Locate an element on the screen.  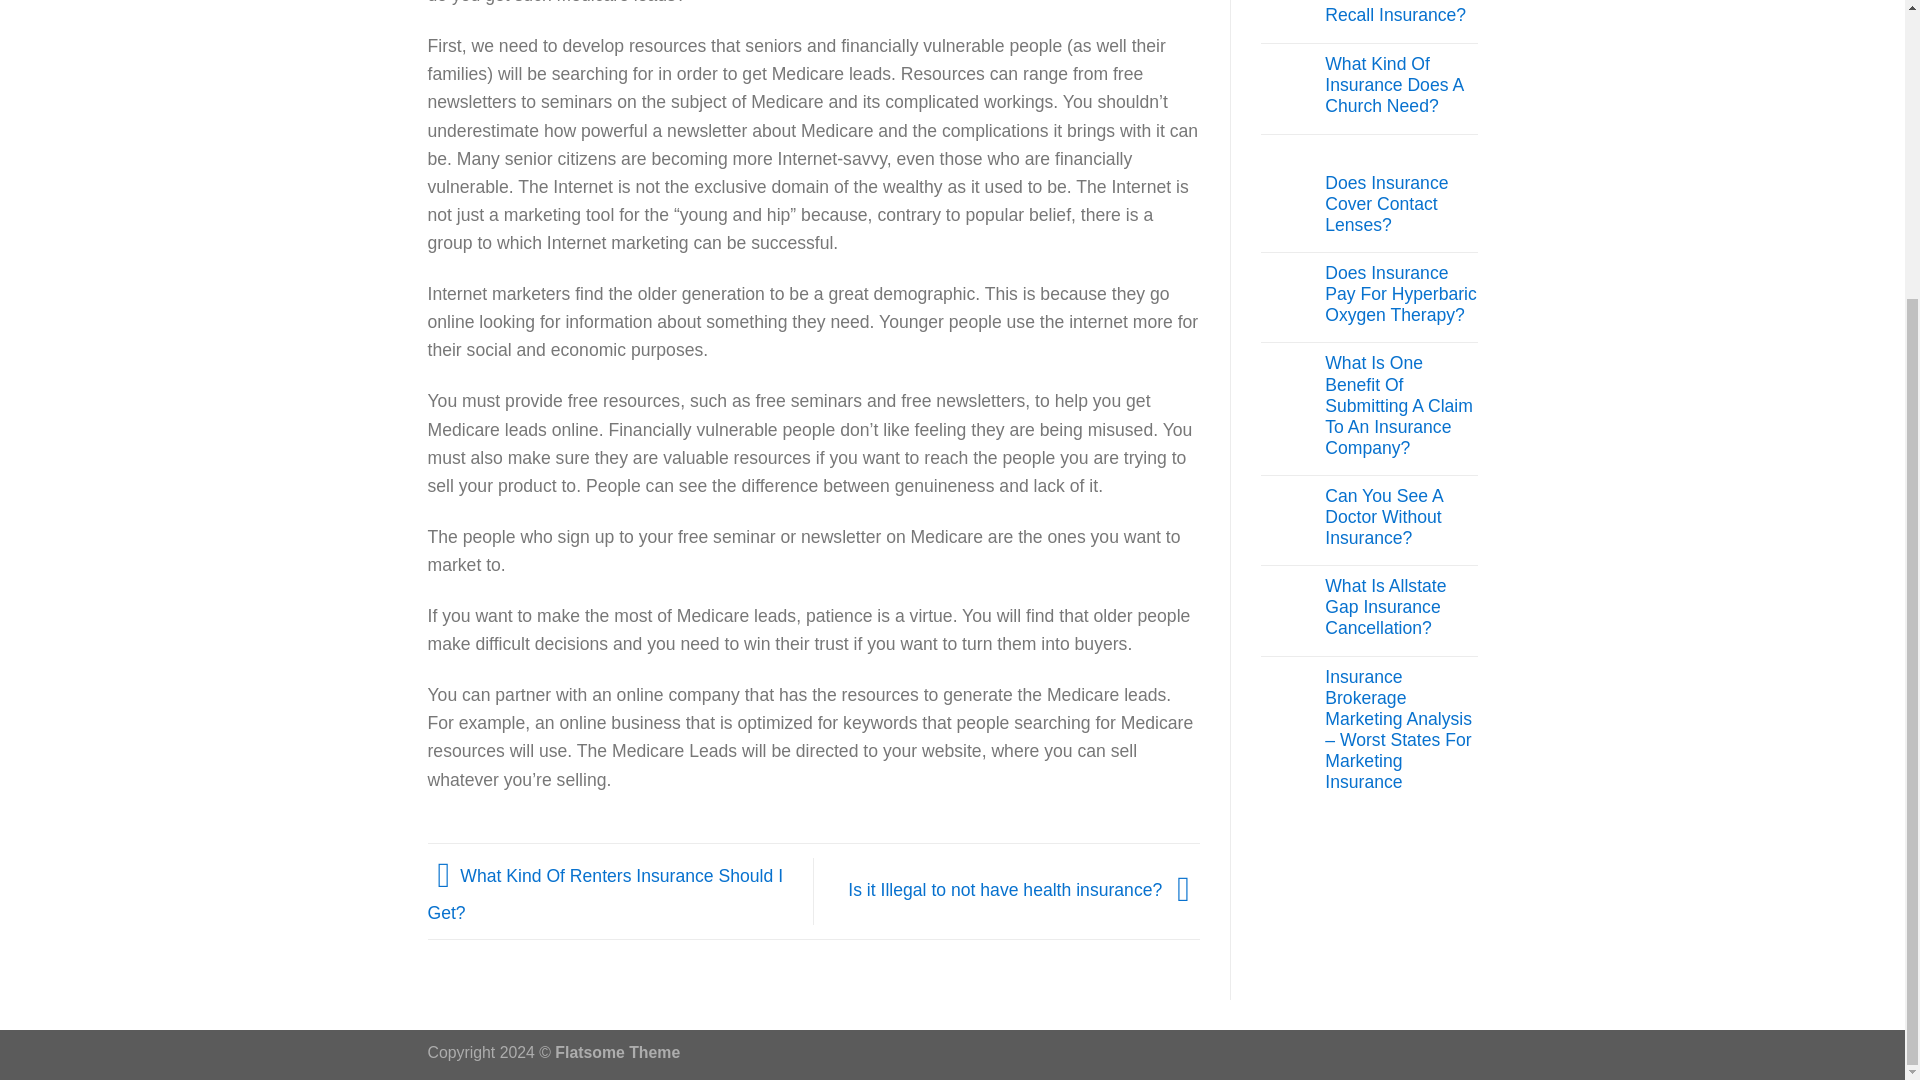
What Kind Of Renters Insurance Should I Get? is located at coordinates (606, 894).